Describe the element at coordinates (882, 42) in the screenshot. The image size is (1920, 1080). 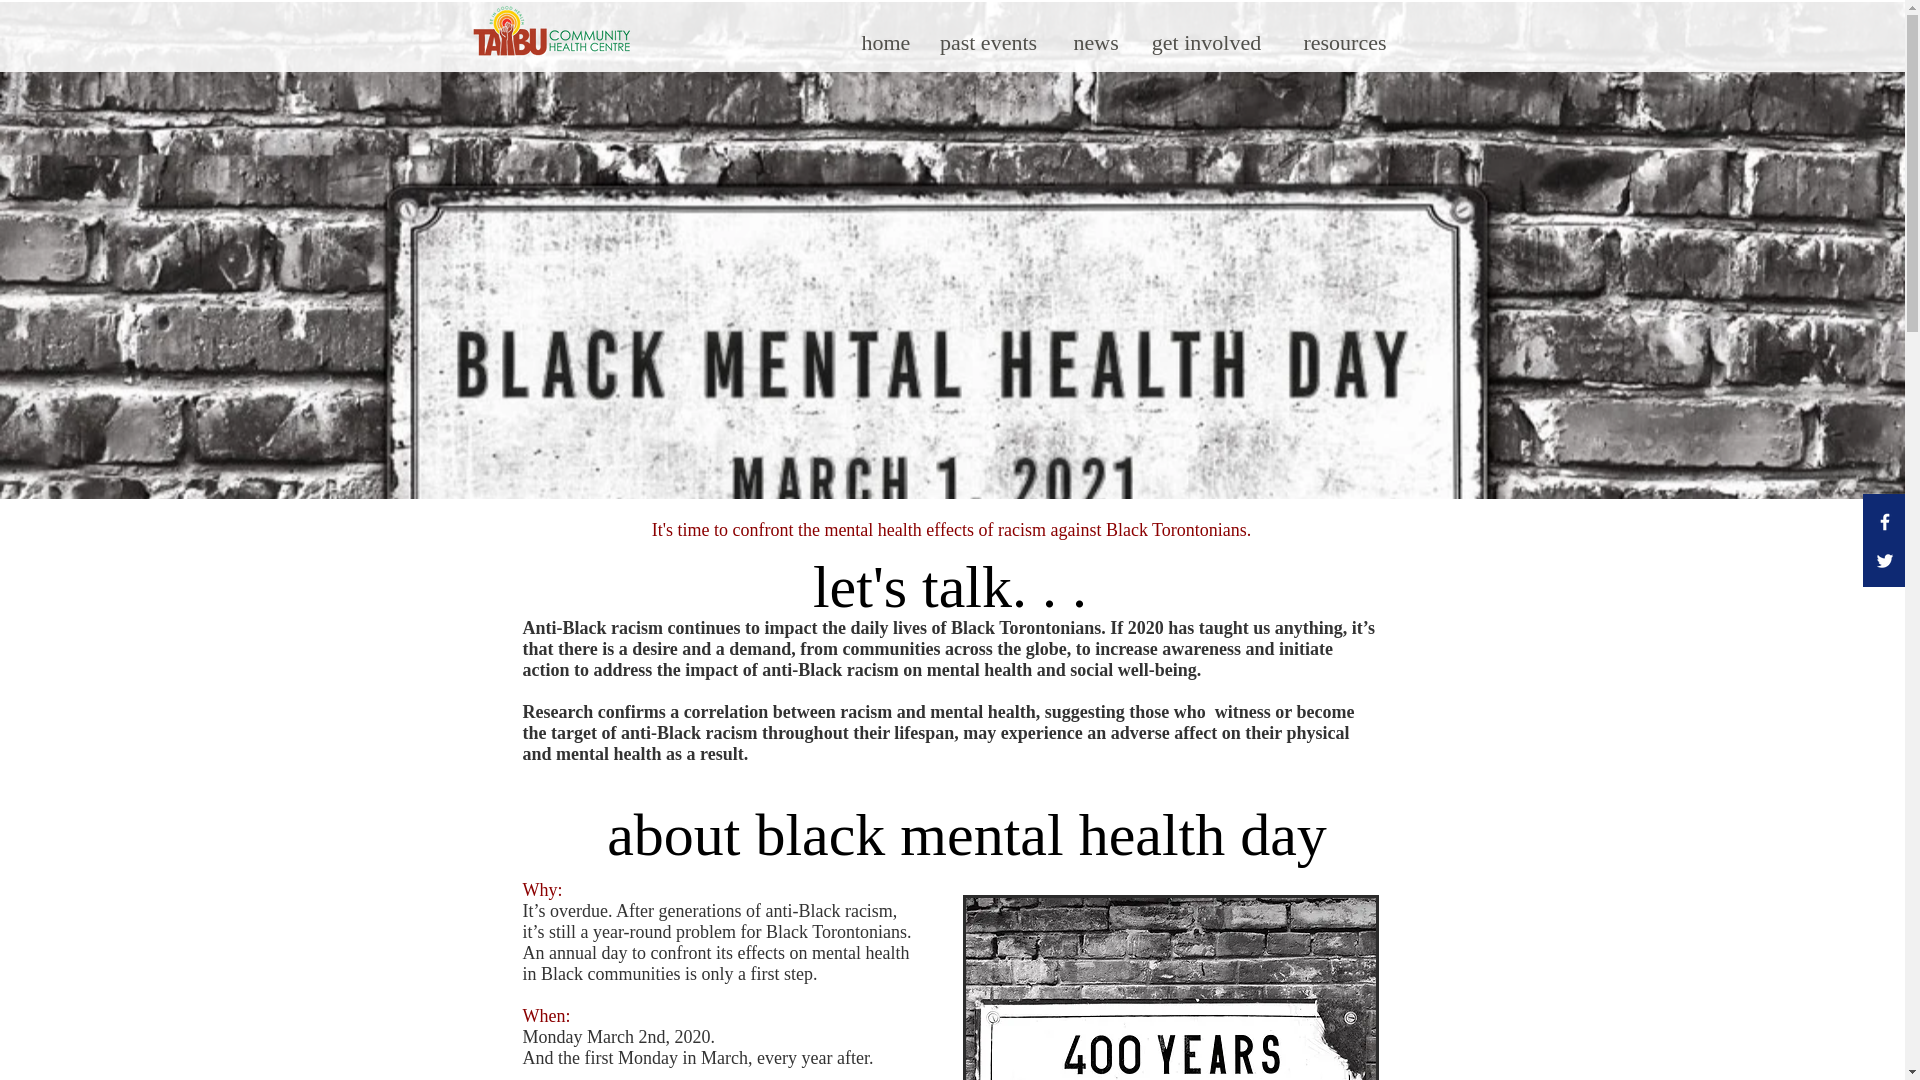
I see `home` at that location.